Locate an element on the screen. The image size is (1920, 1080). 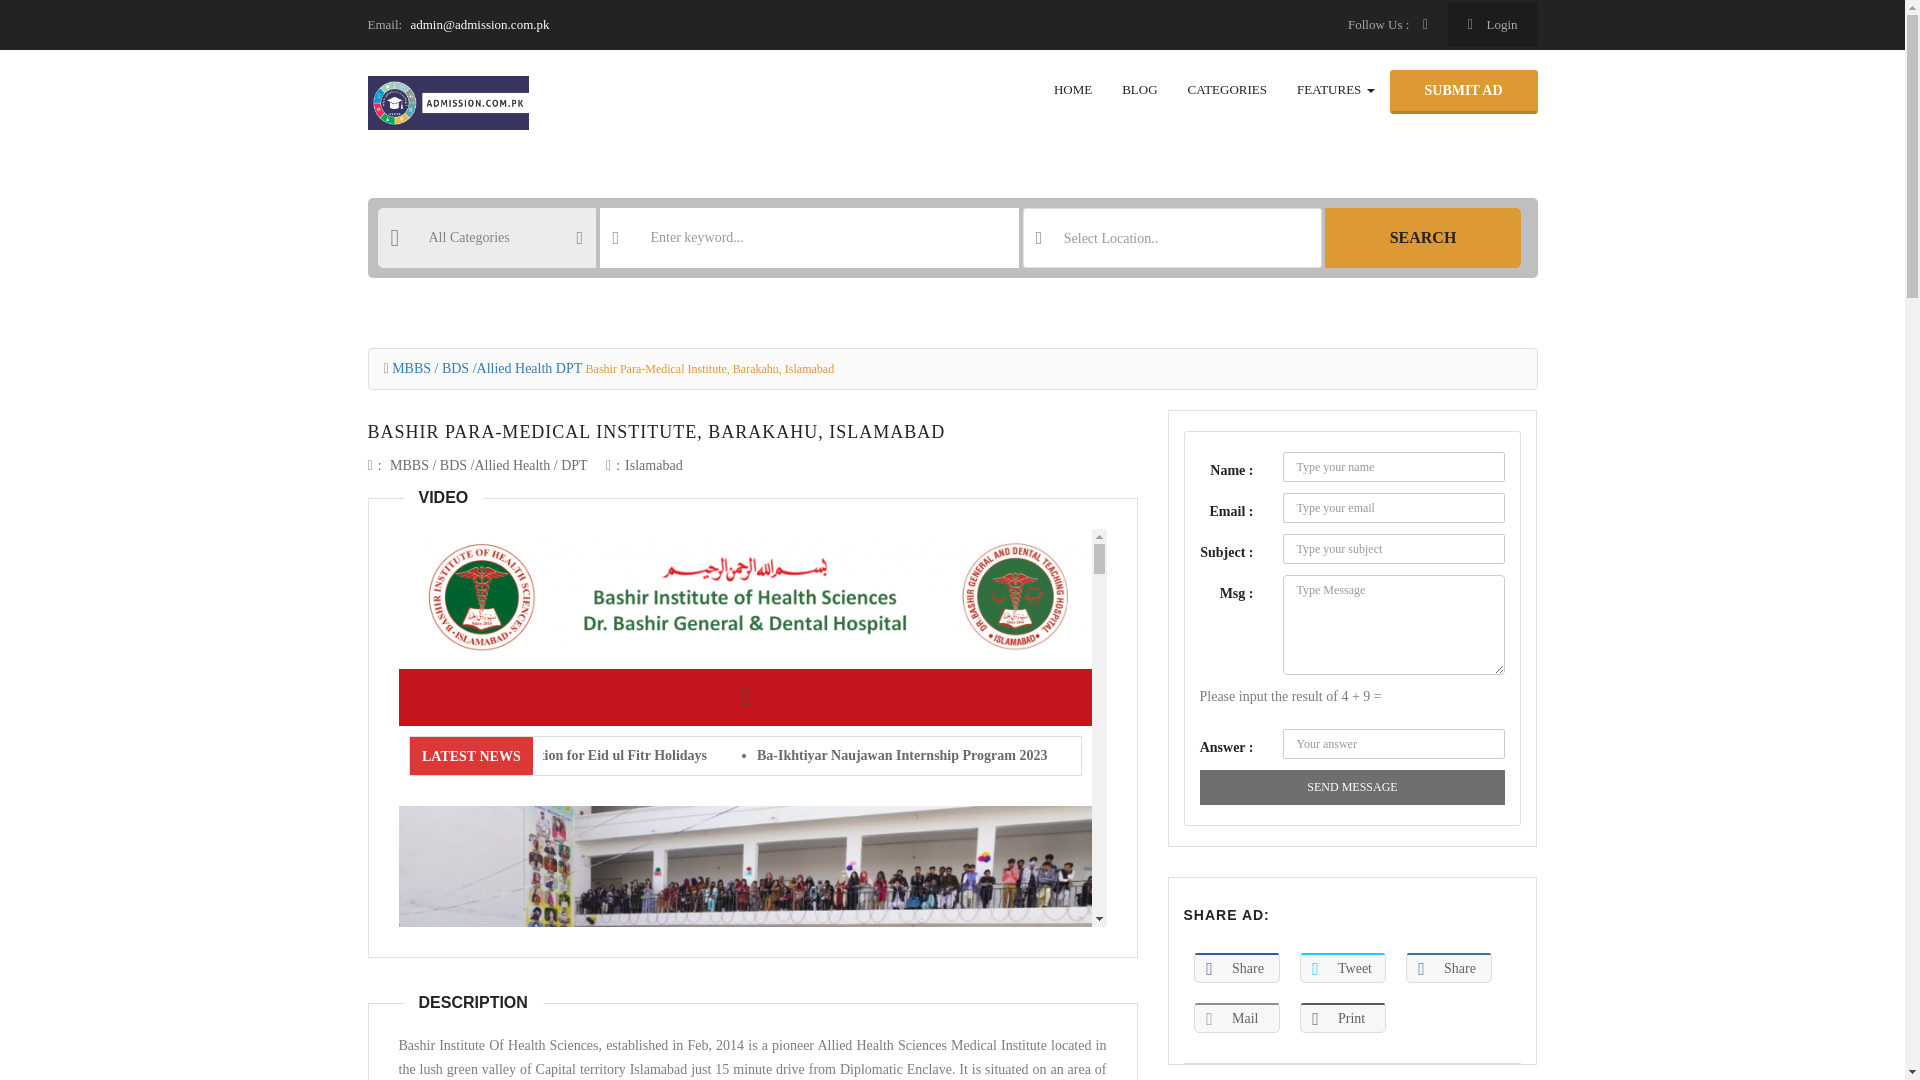
Login is located at coordinates (1492, 24).